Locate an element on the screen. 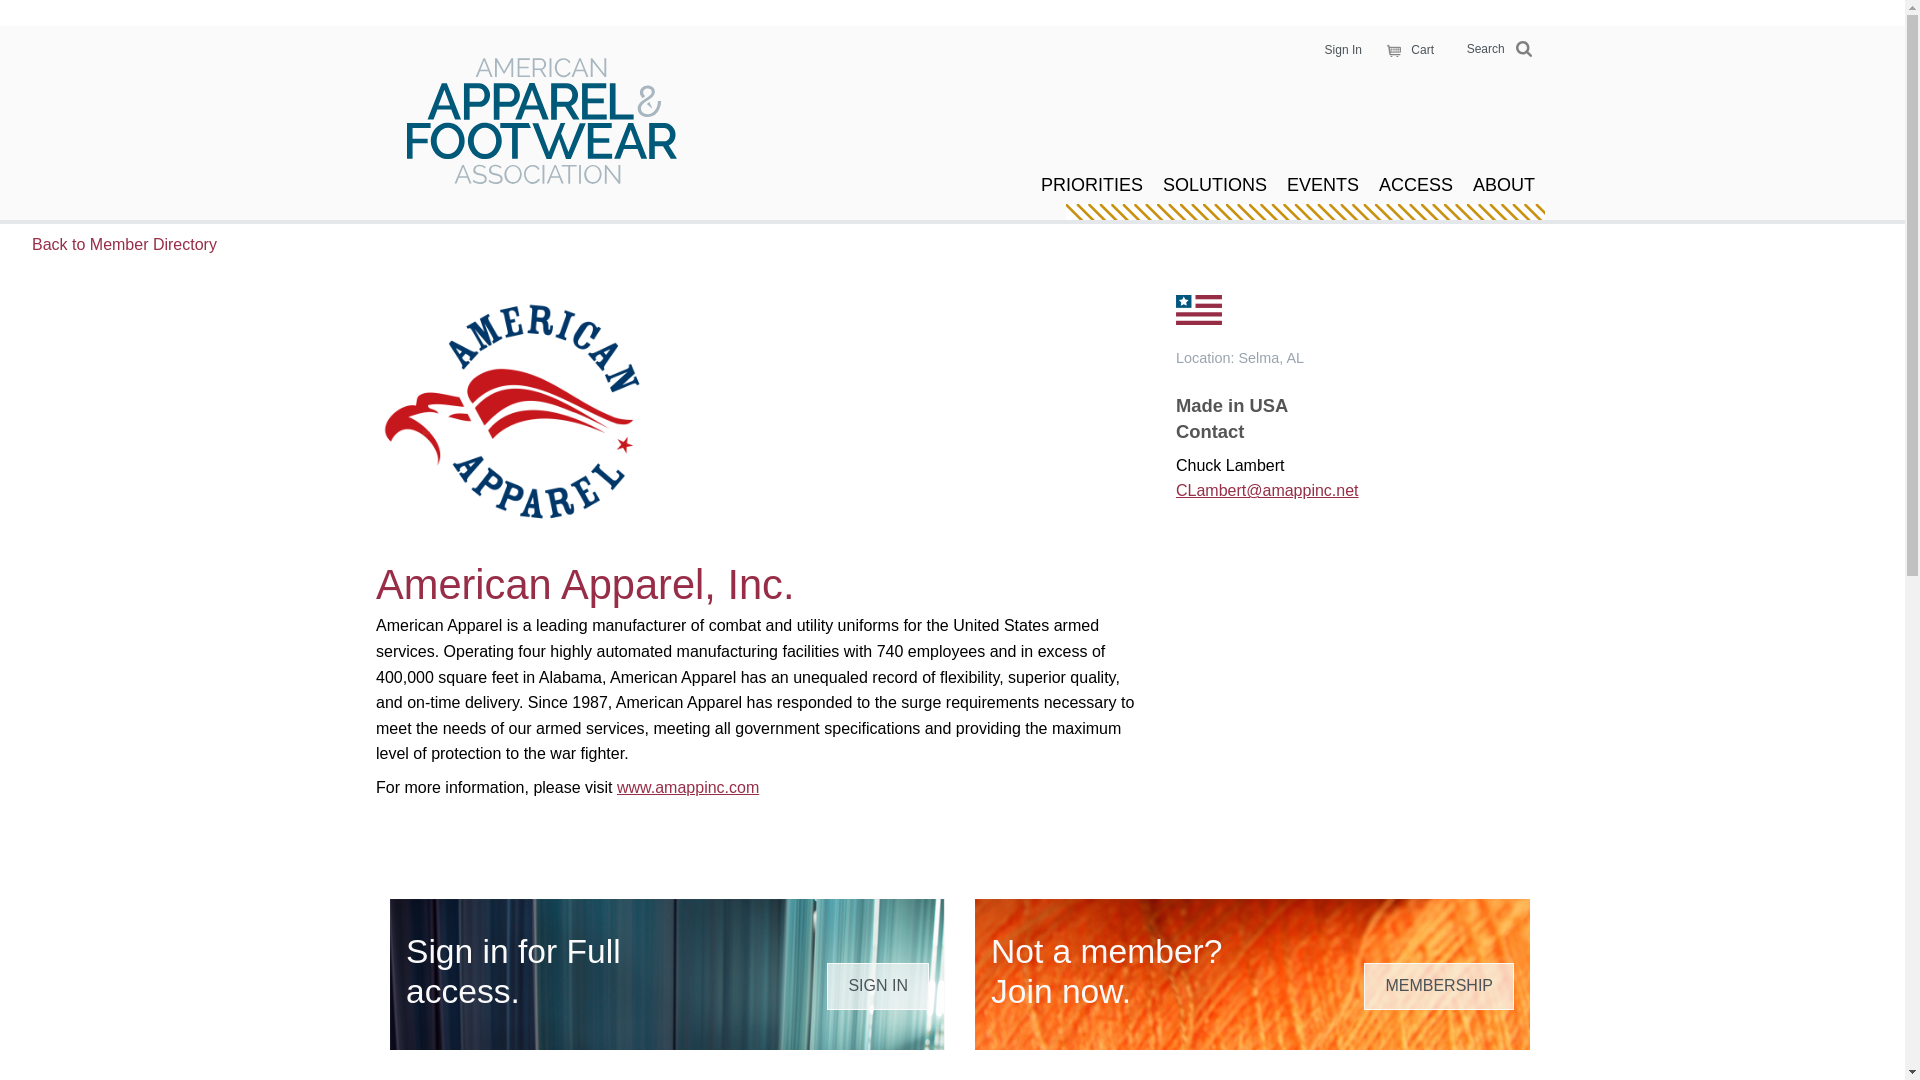 Image resolution: width=1920 pixels, height=1080 pixels. Search is located at coordinates (1494, 50).